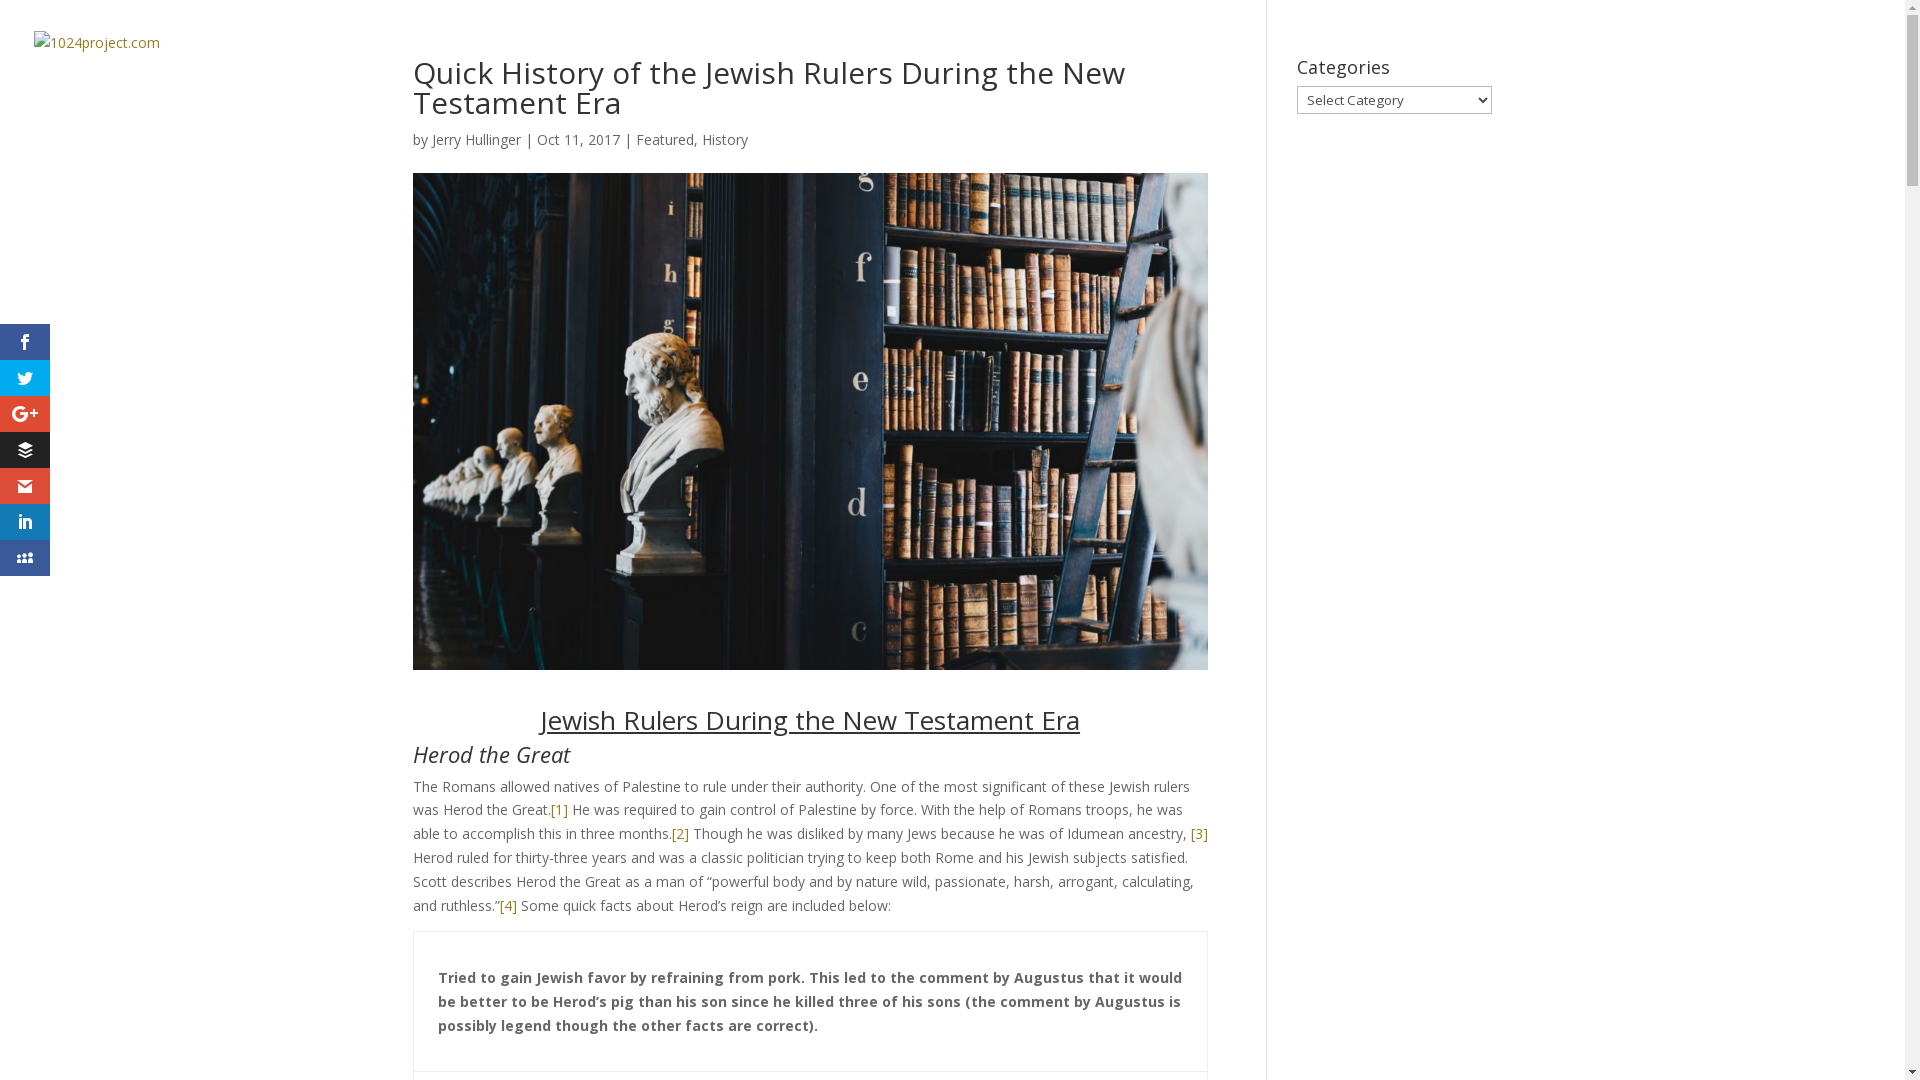  I want to click on [3], so click(1198, 834).